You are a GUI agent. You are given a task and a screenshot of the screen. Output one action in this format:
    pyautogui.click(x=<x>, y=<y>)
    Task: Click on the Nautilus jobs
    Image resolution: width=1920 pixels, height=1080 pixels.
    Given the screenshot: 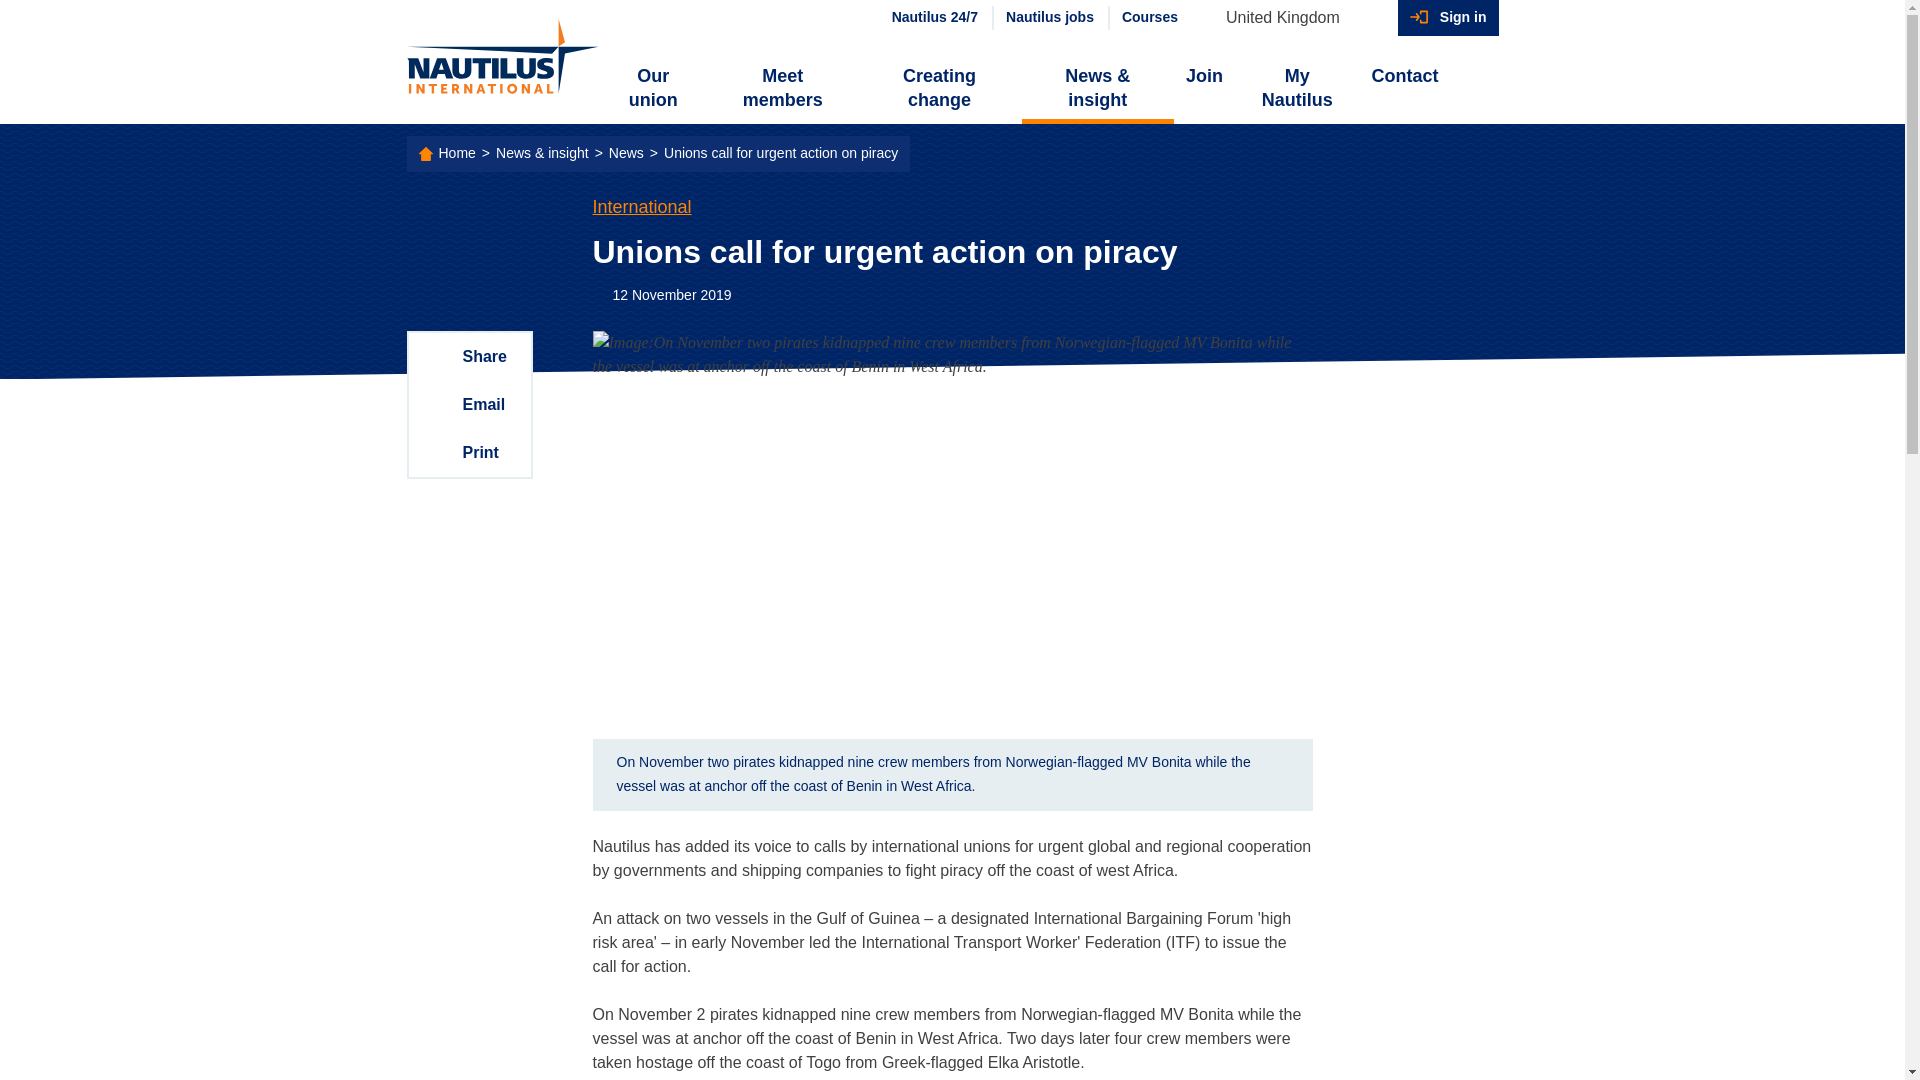 What is the action you would take?
    pyautogui.click(x=1048, y=18)
    